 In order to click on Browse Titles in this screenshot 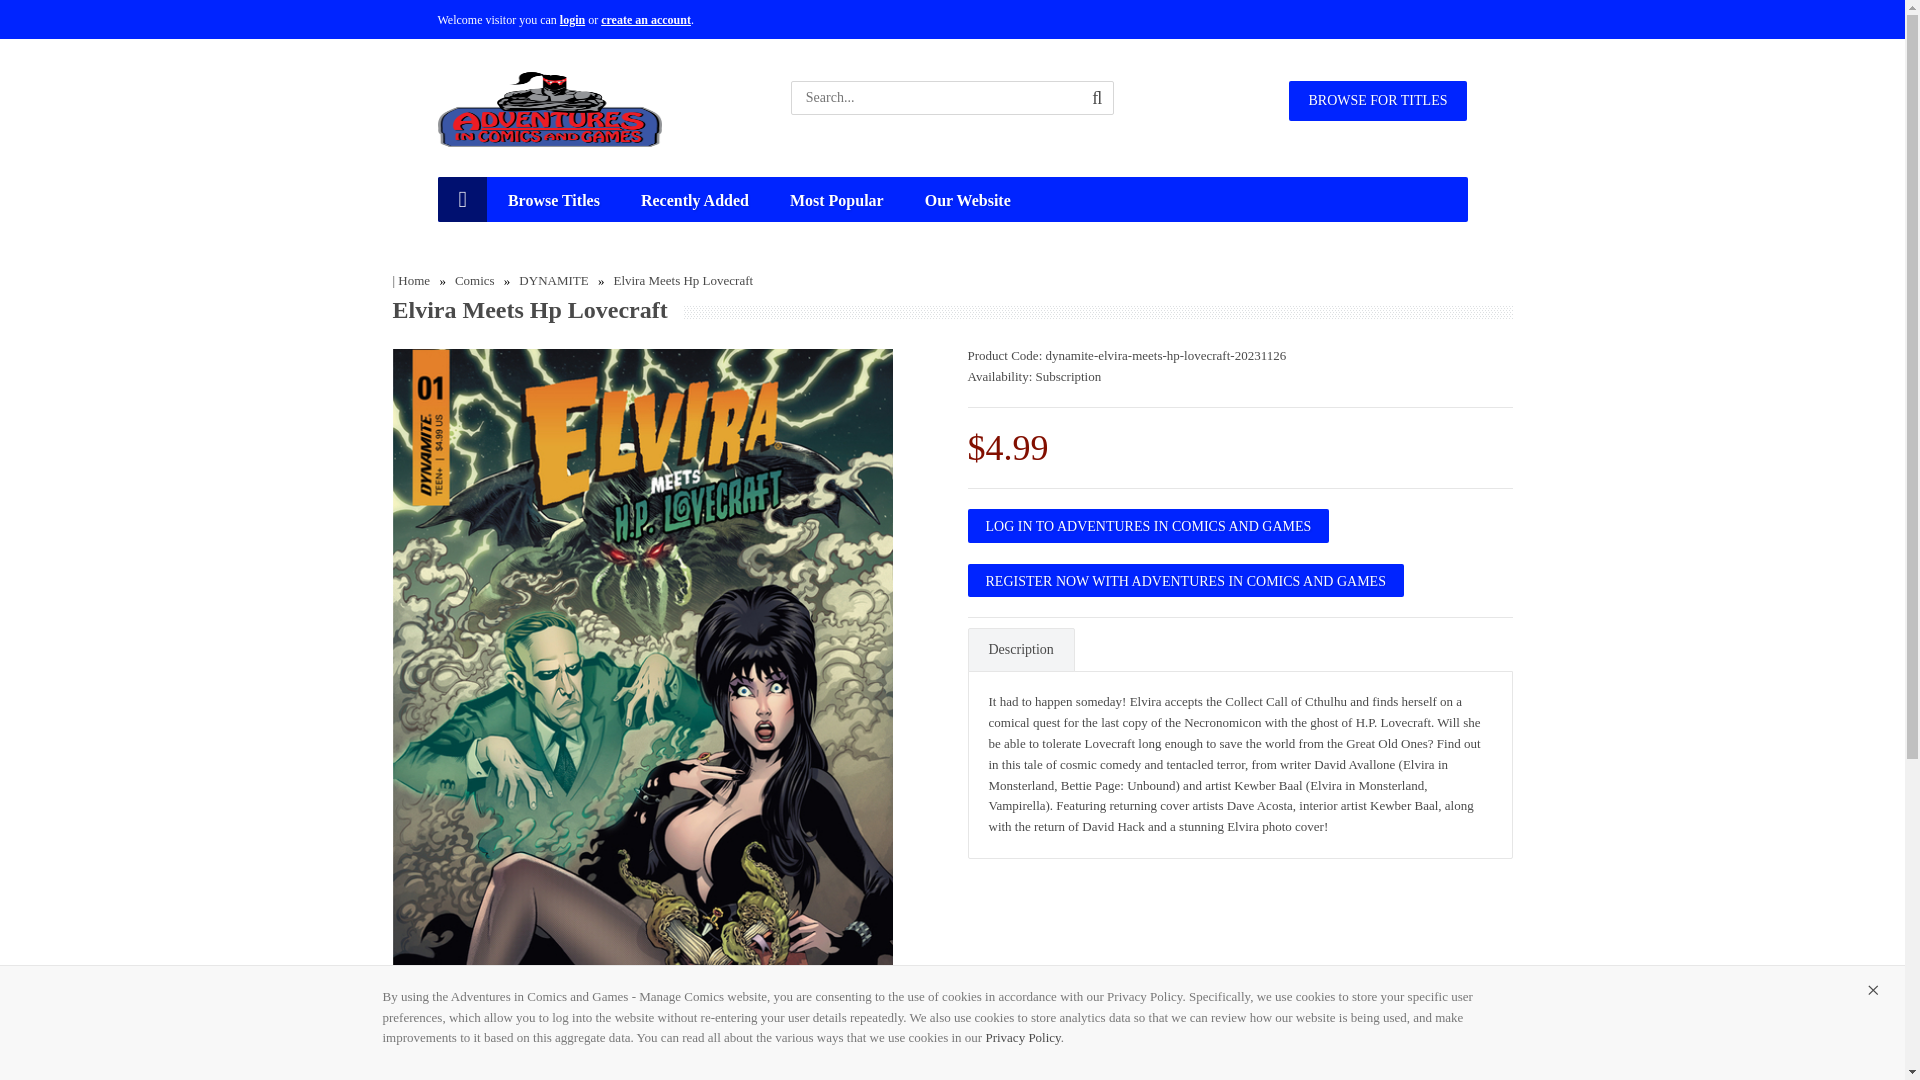, I will do `click(554, 200)`.